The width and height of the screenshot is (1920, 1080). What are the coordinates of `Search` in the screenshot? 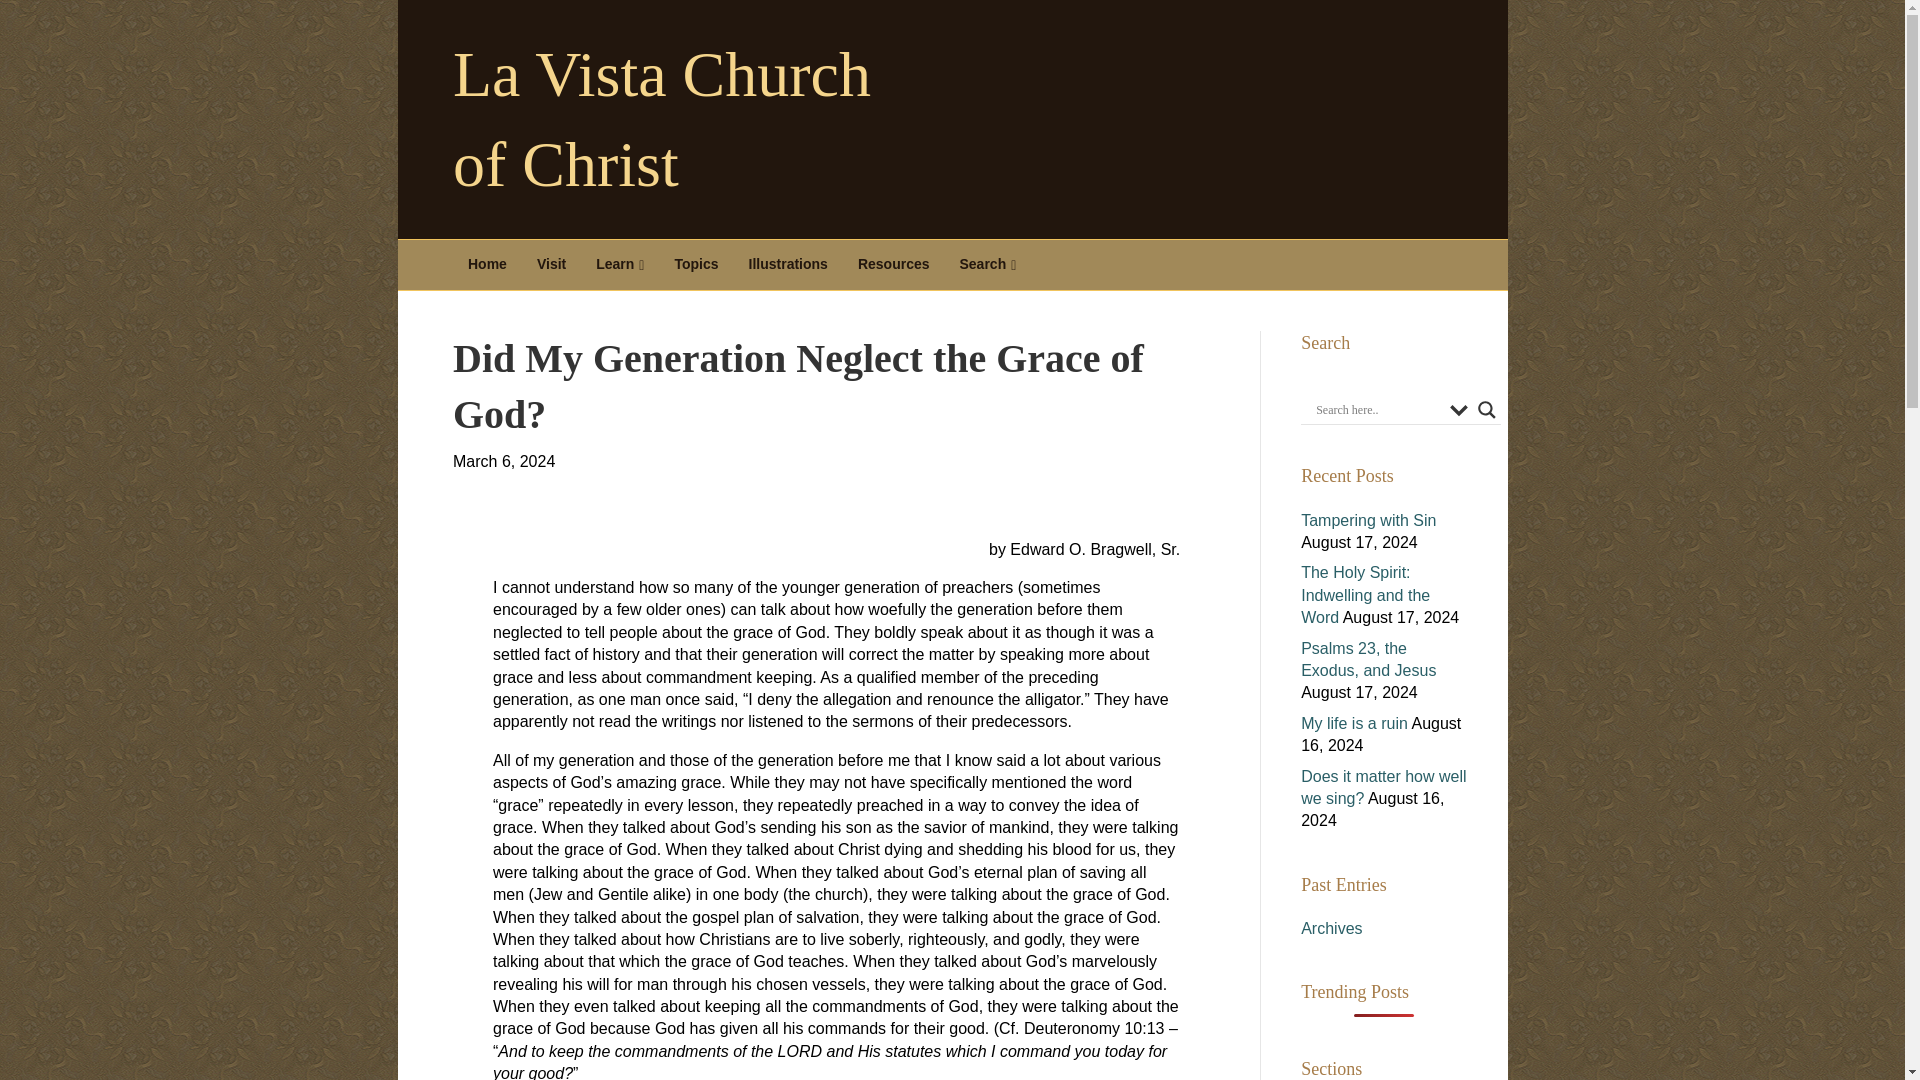 It's located at (988, 264).